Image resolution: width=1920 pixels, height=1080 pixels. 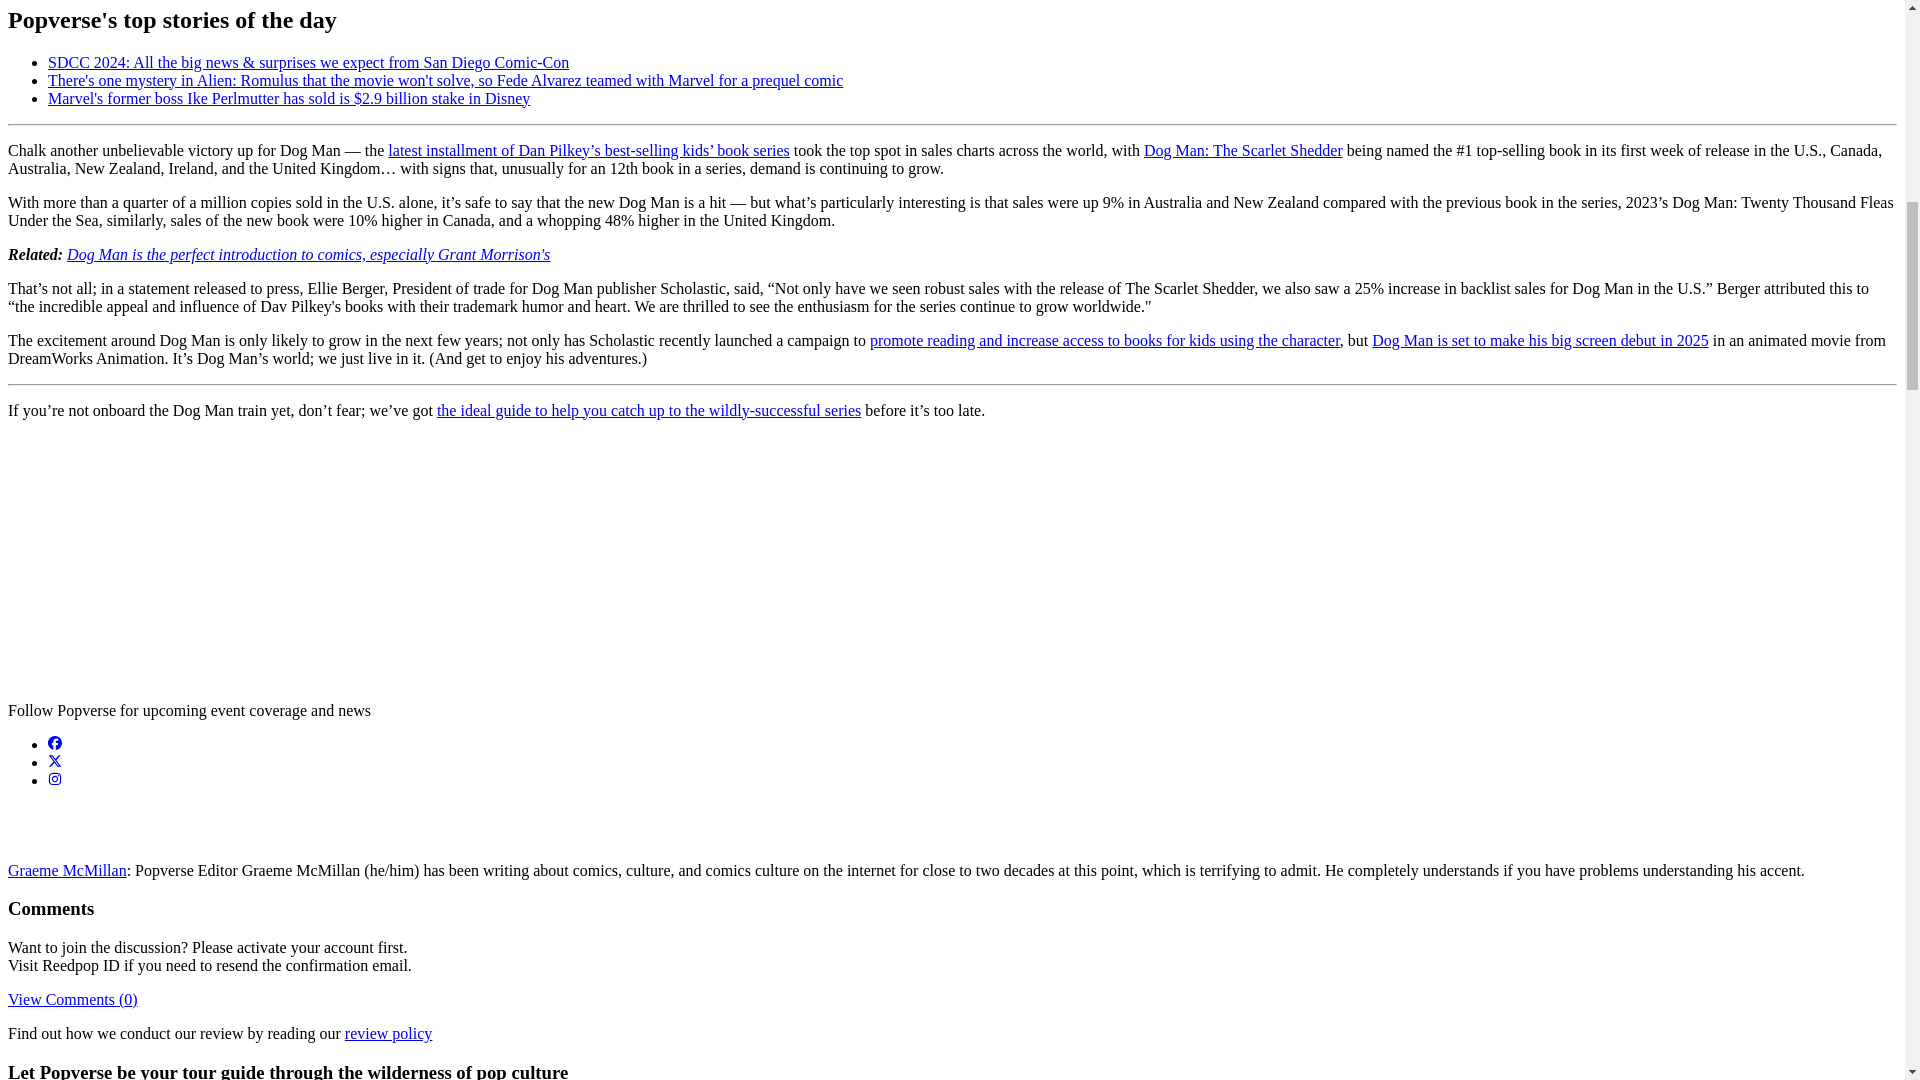 I want to click on Dog Man: The Scarlet Shedder, so click(x=1243, y=150).